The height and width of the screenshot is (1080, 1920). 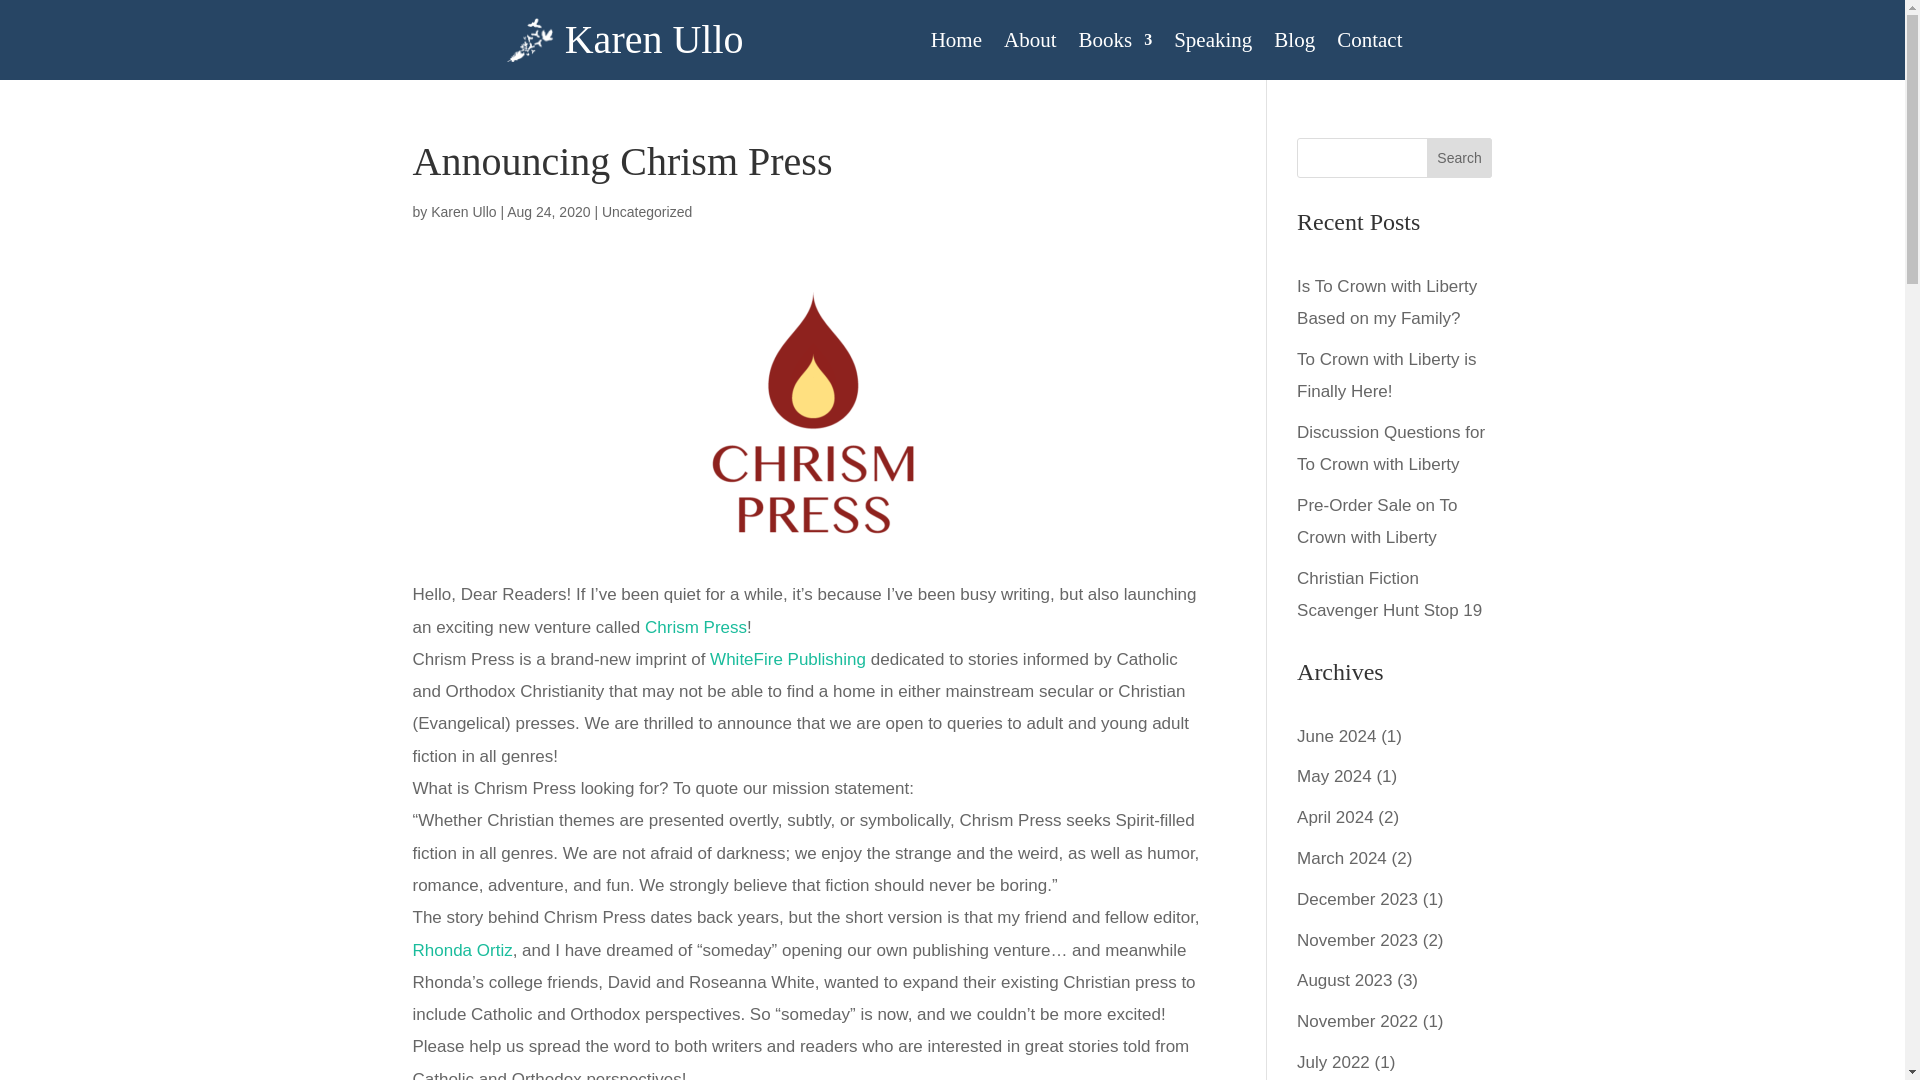 What do you see at coordinates (1460, 158) in the screenshot?
I see `Search` at bounding box center [1460, 158].